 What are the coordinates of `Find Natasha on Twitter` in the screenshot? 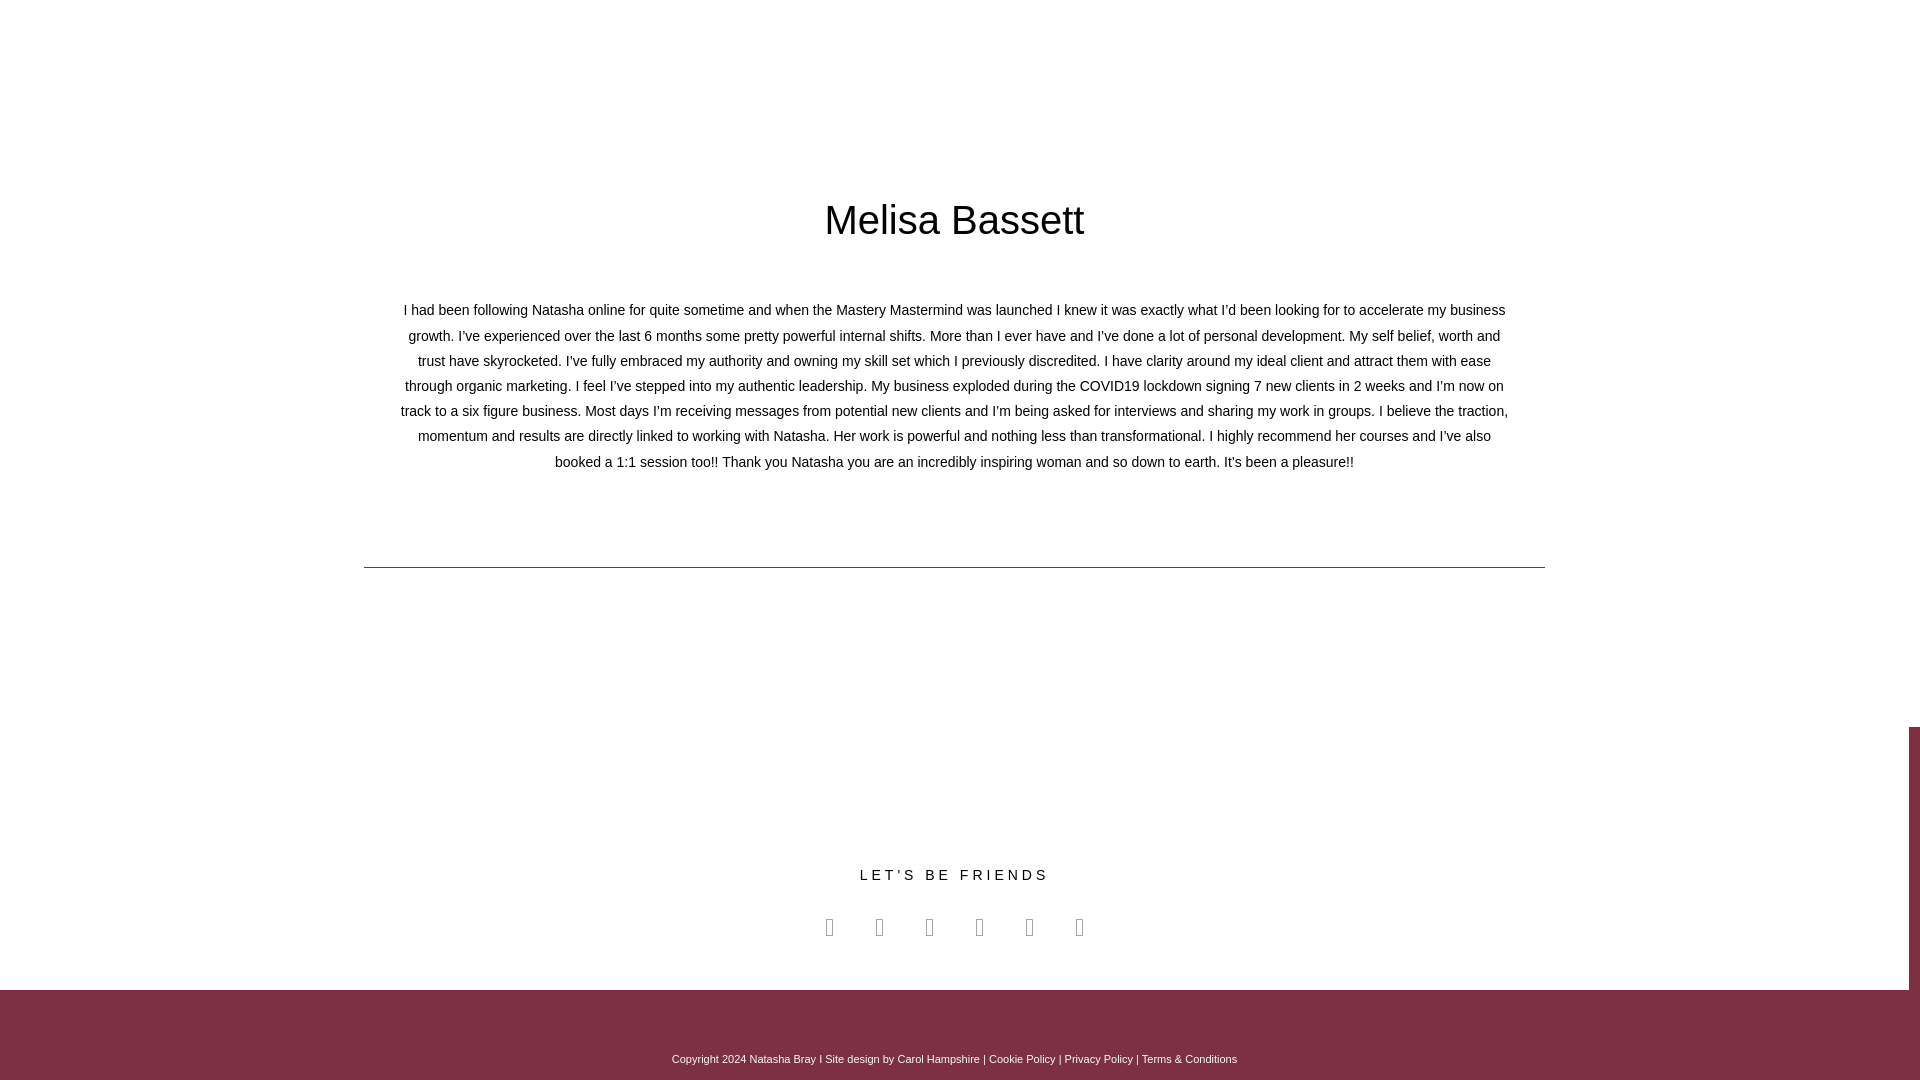 It's located at (929, 928).